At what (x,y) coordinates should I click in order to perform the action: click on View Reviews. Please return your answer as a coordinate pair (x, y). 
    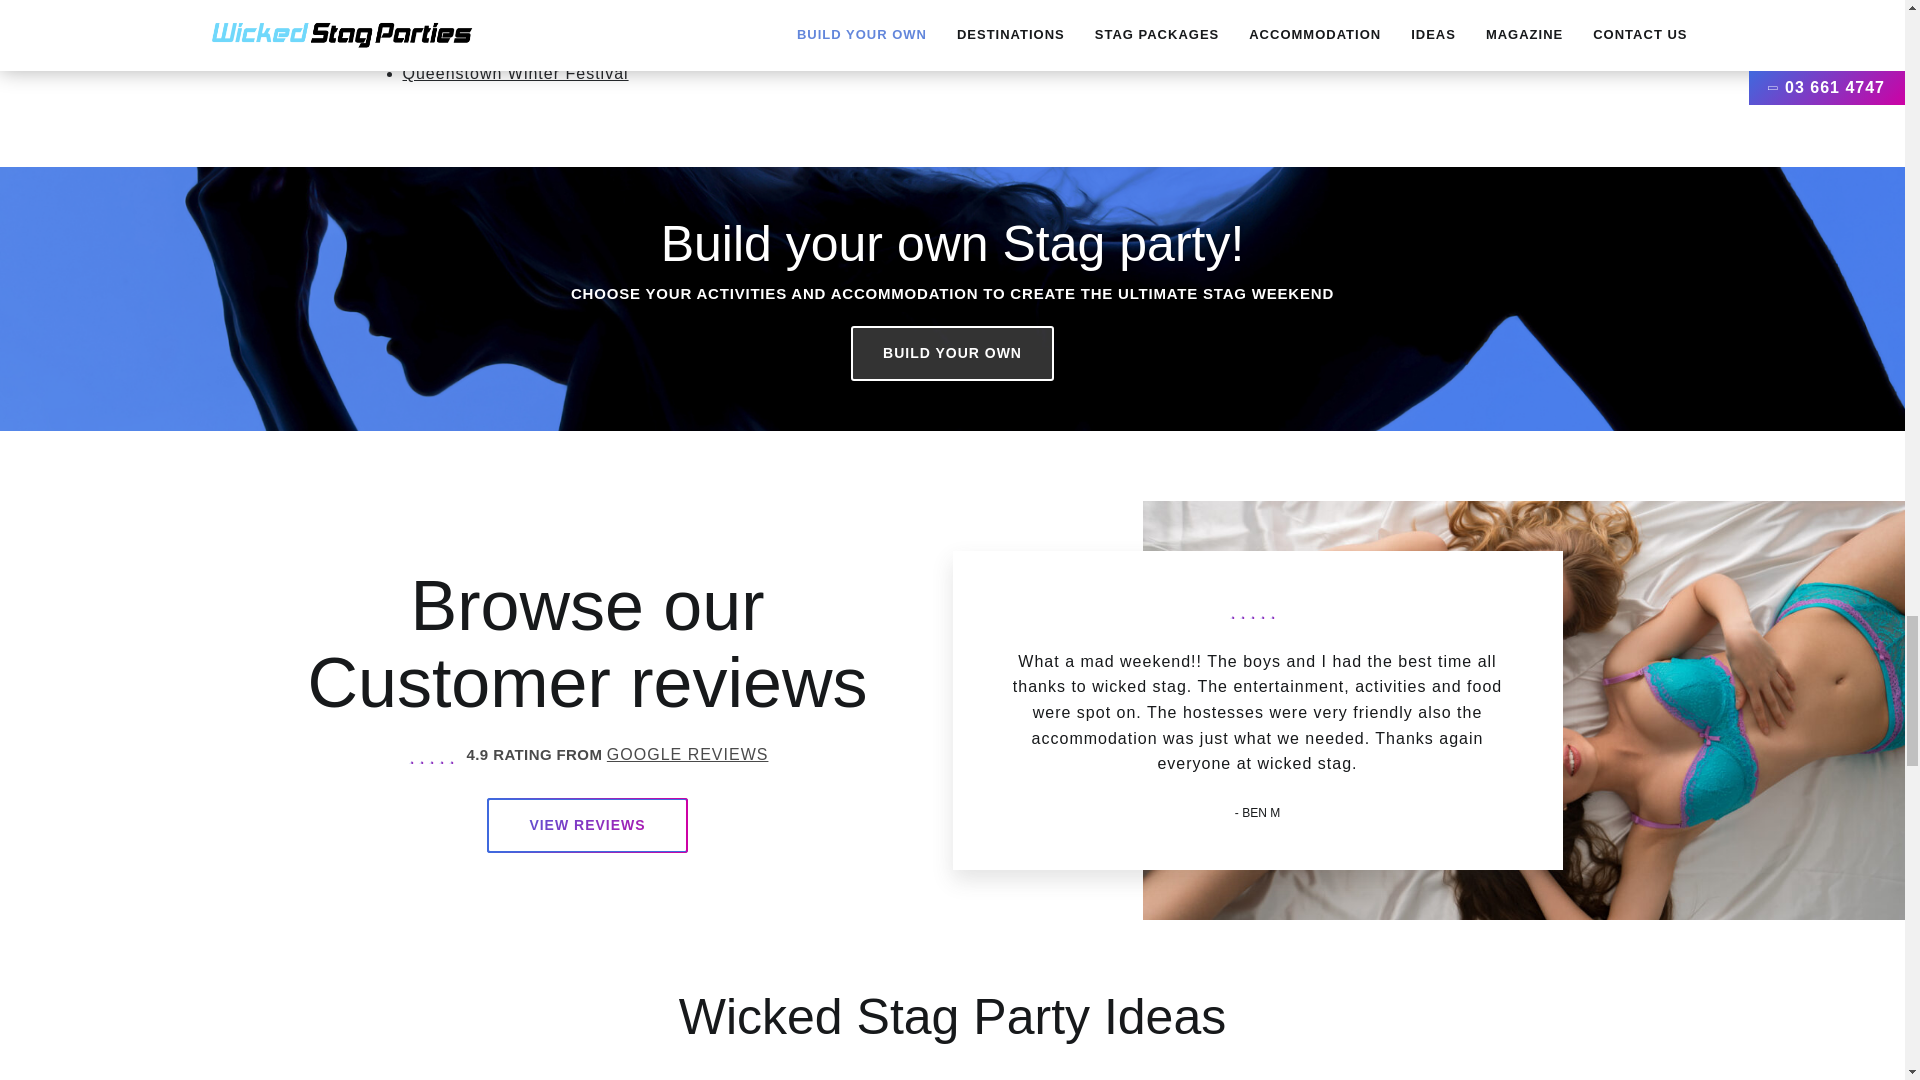
    Looking at the image, I should click on (587, 826).